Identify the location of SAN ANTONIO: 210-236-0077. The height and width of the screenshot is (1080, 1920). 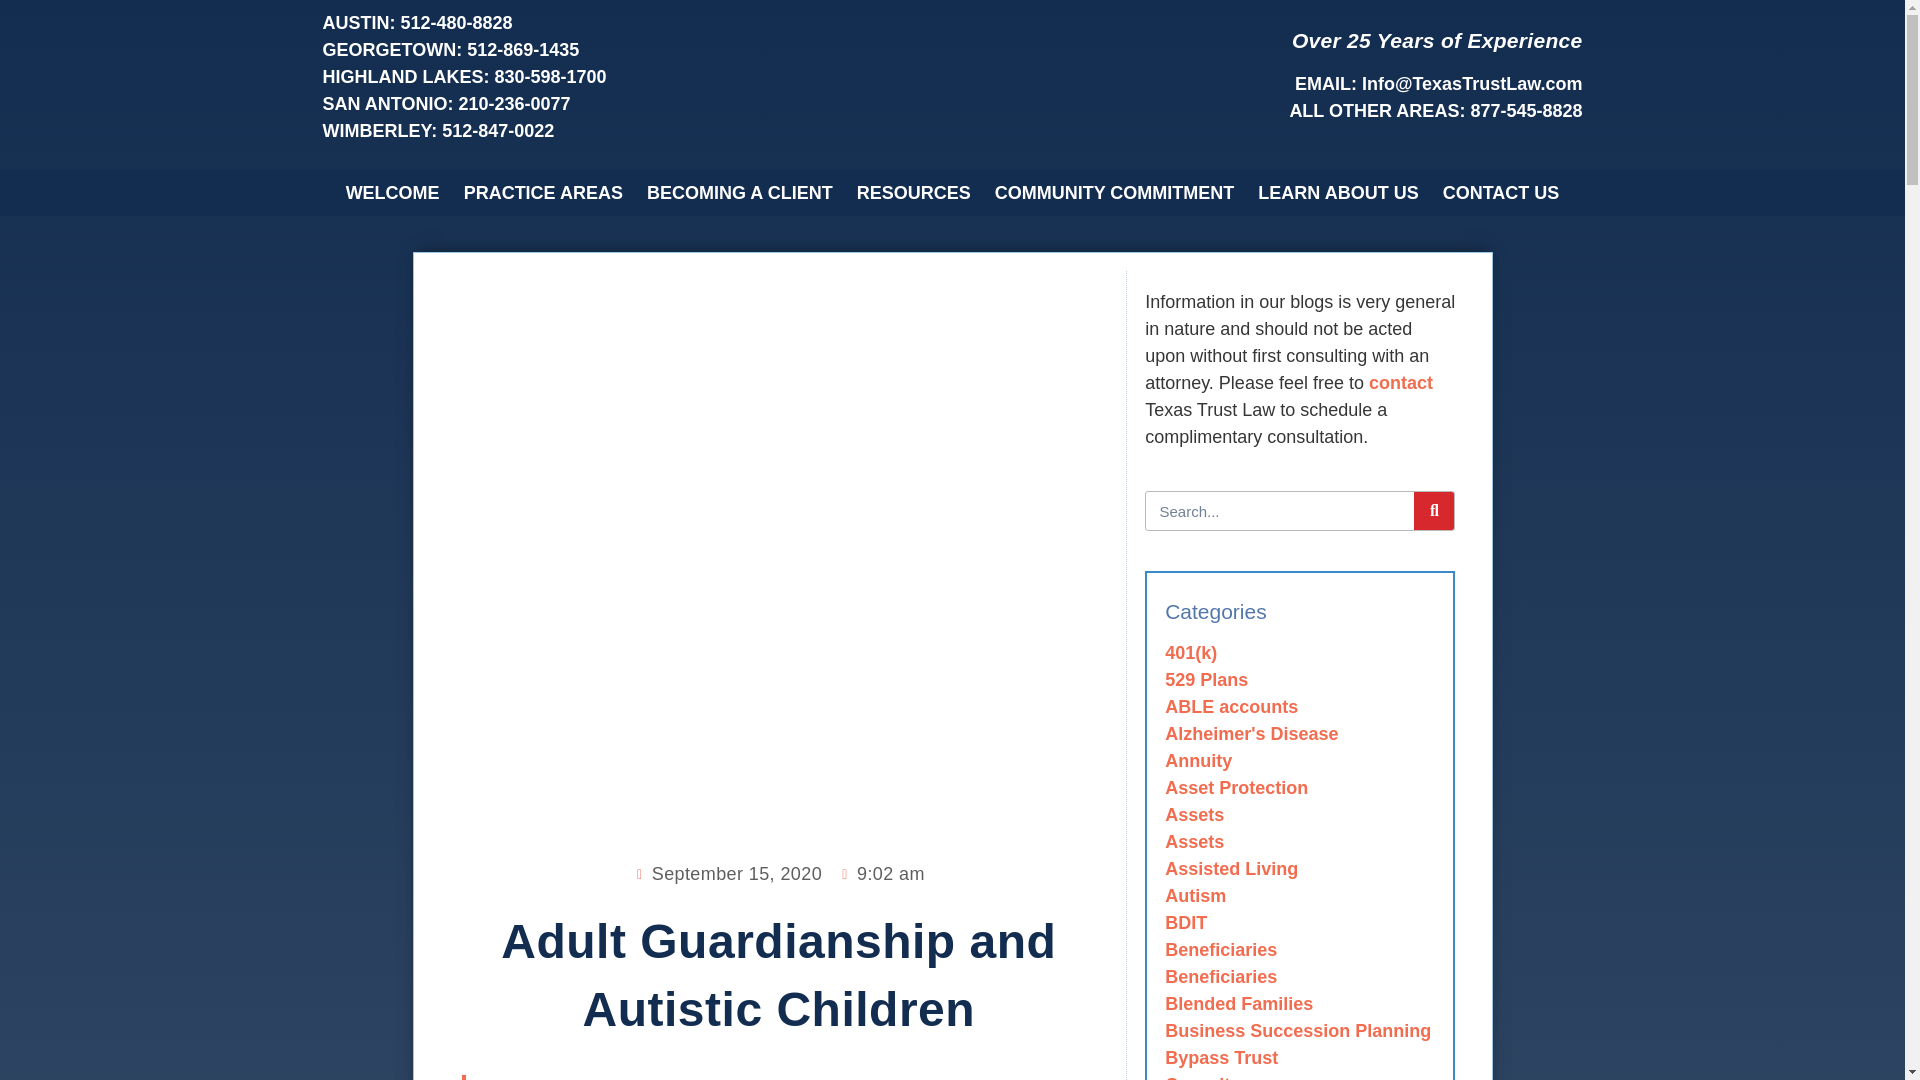
(632, 104).